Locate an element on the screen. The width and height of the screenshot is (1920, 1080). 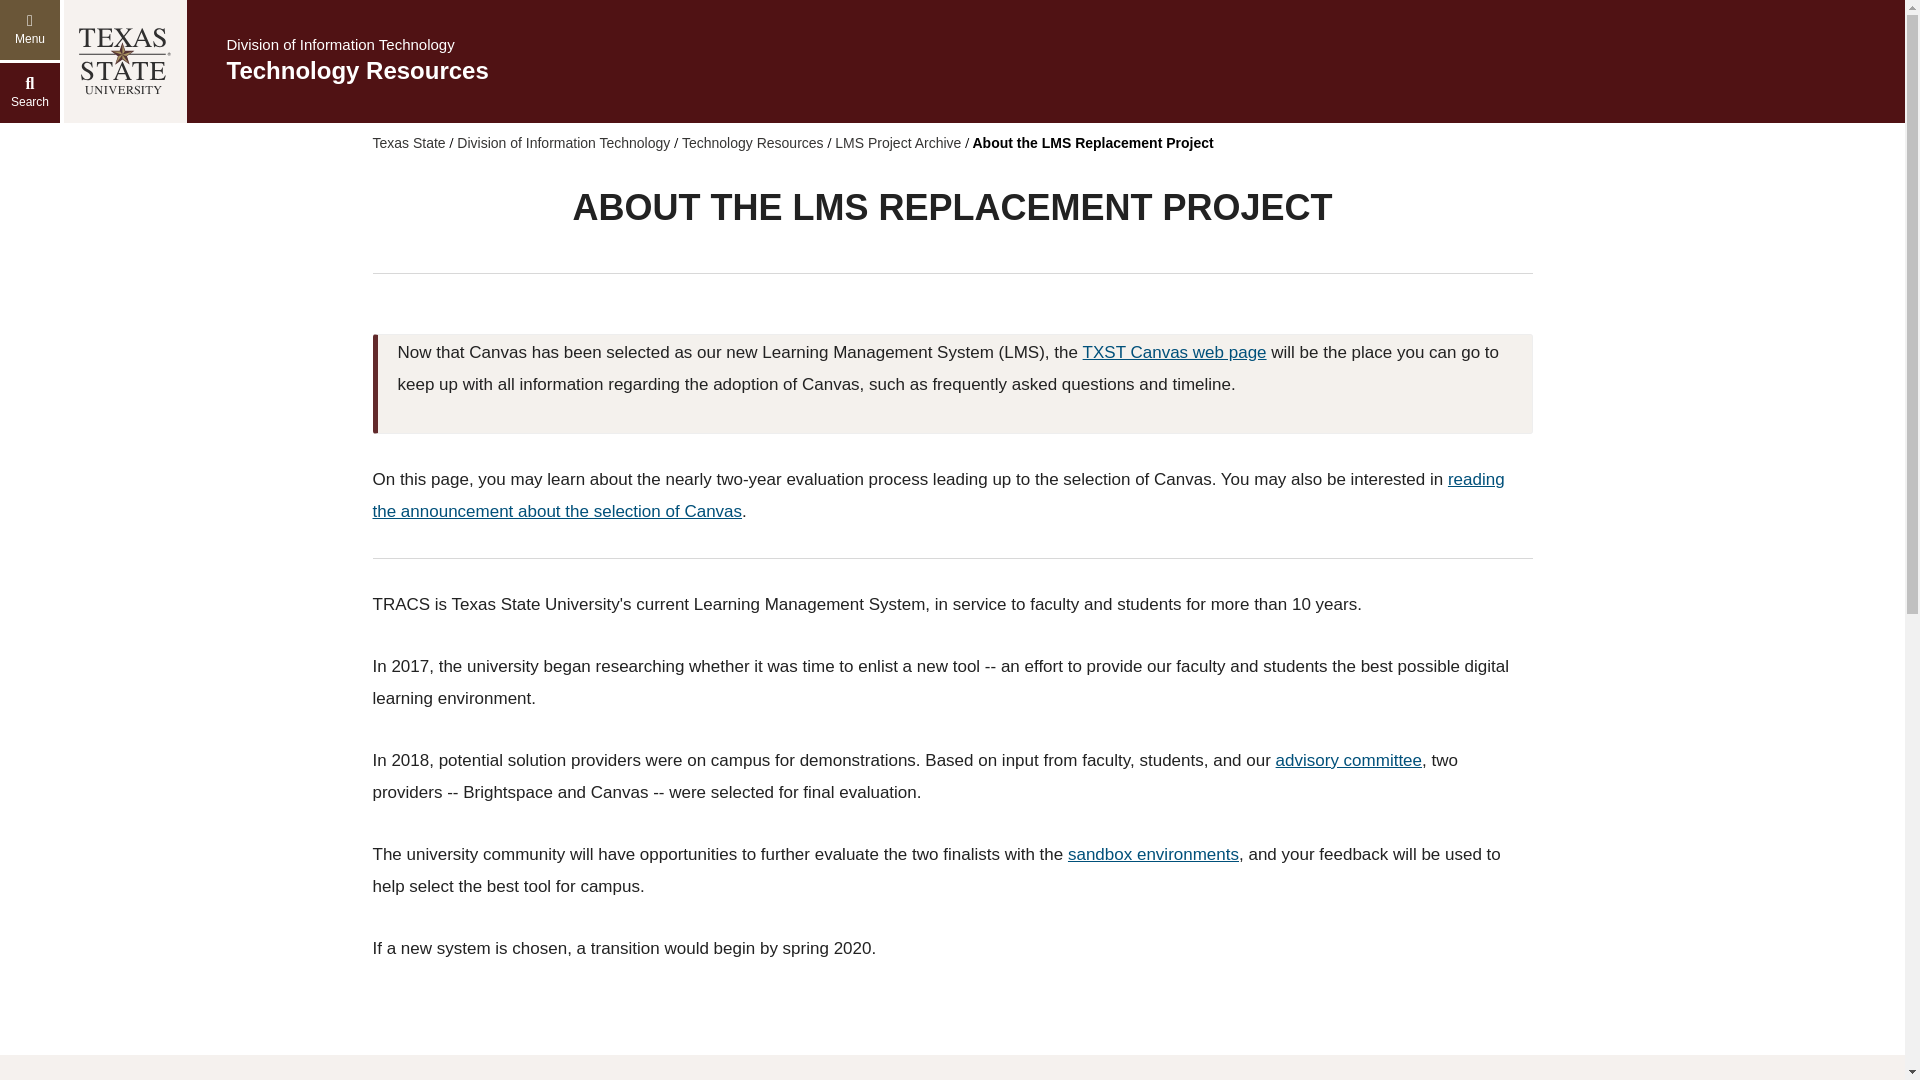
LMS Project Archive is located at coordinates (898, 142).